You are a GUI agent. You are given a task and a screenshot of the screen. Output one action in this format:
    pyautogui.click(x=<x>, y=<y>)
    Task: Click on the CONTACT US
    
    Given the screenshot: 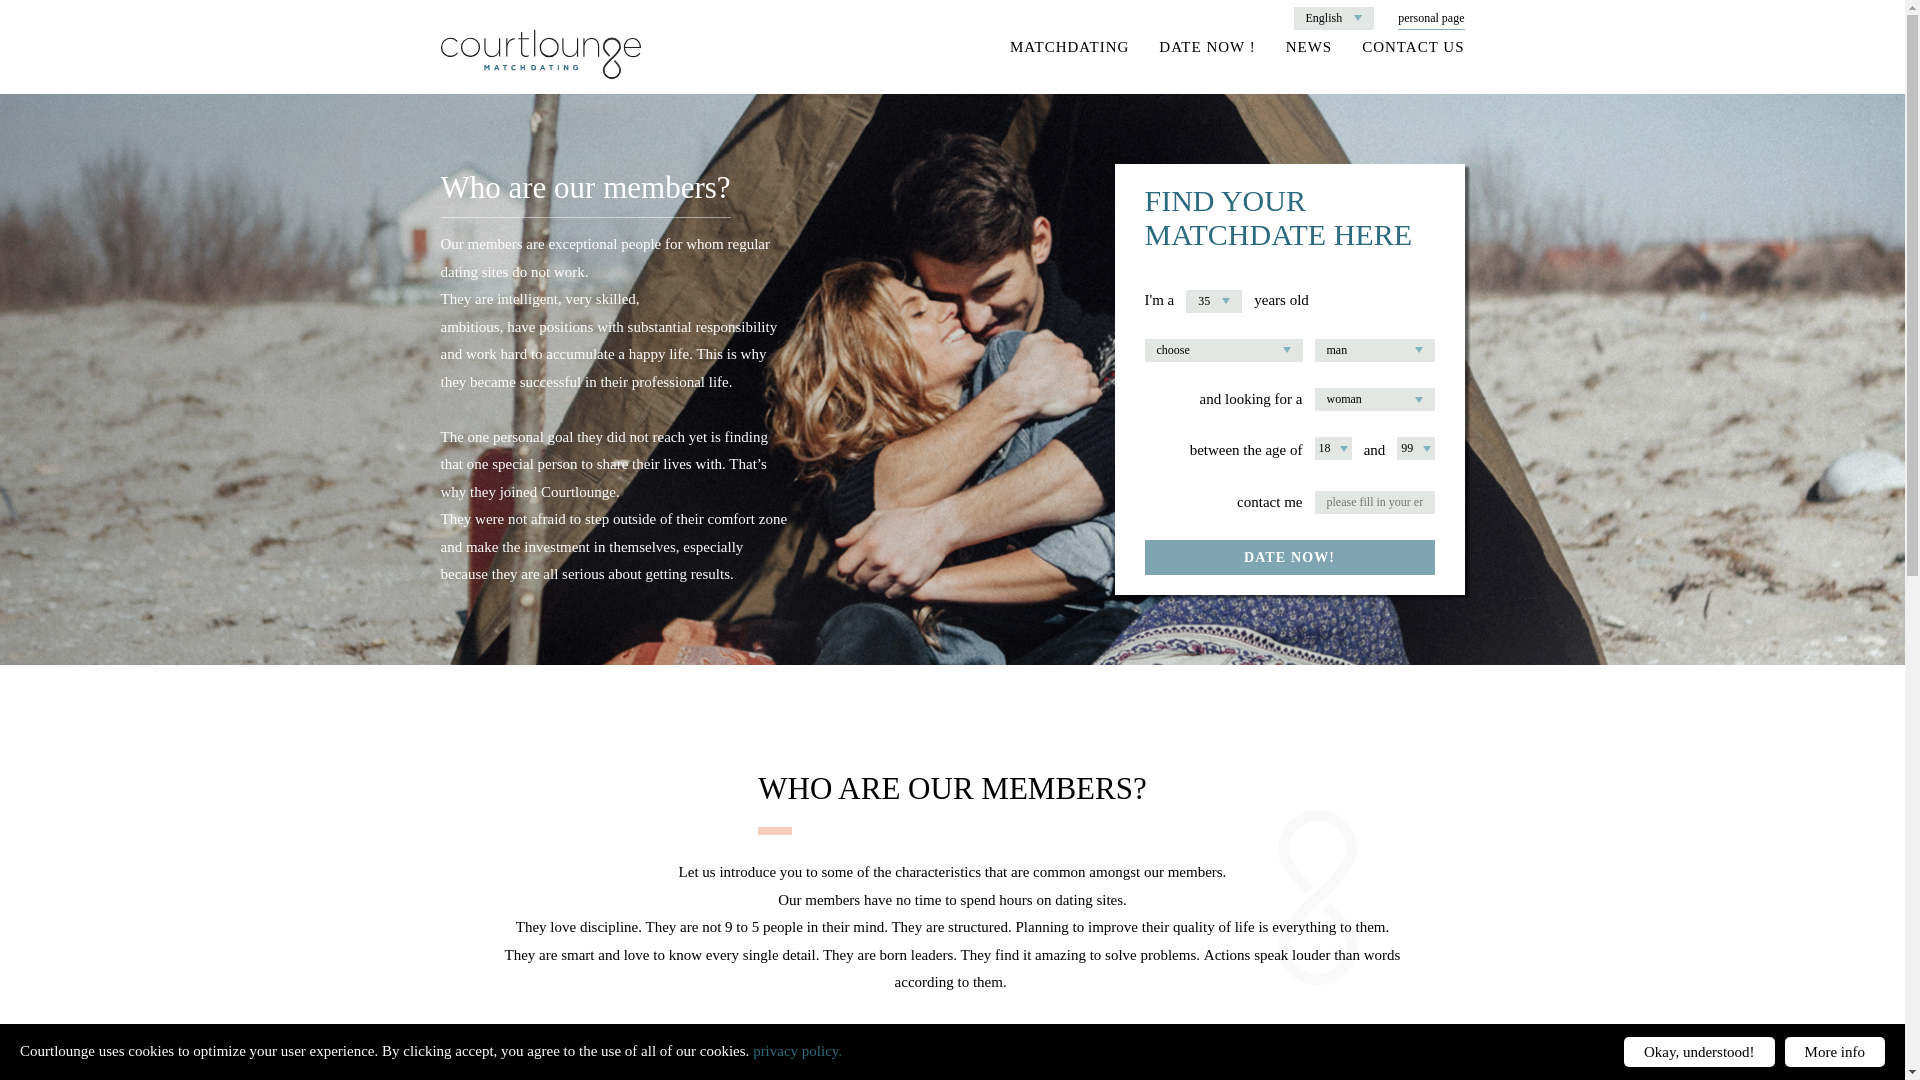 What is the action you would take?
    pyautogui.click(x=1412, y=46)
    